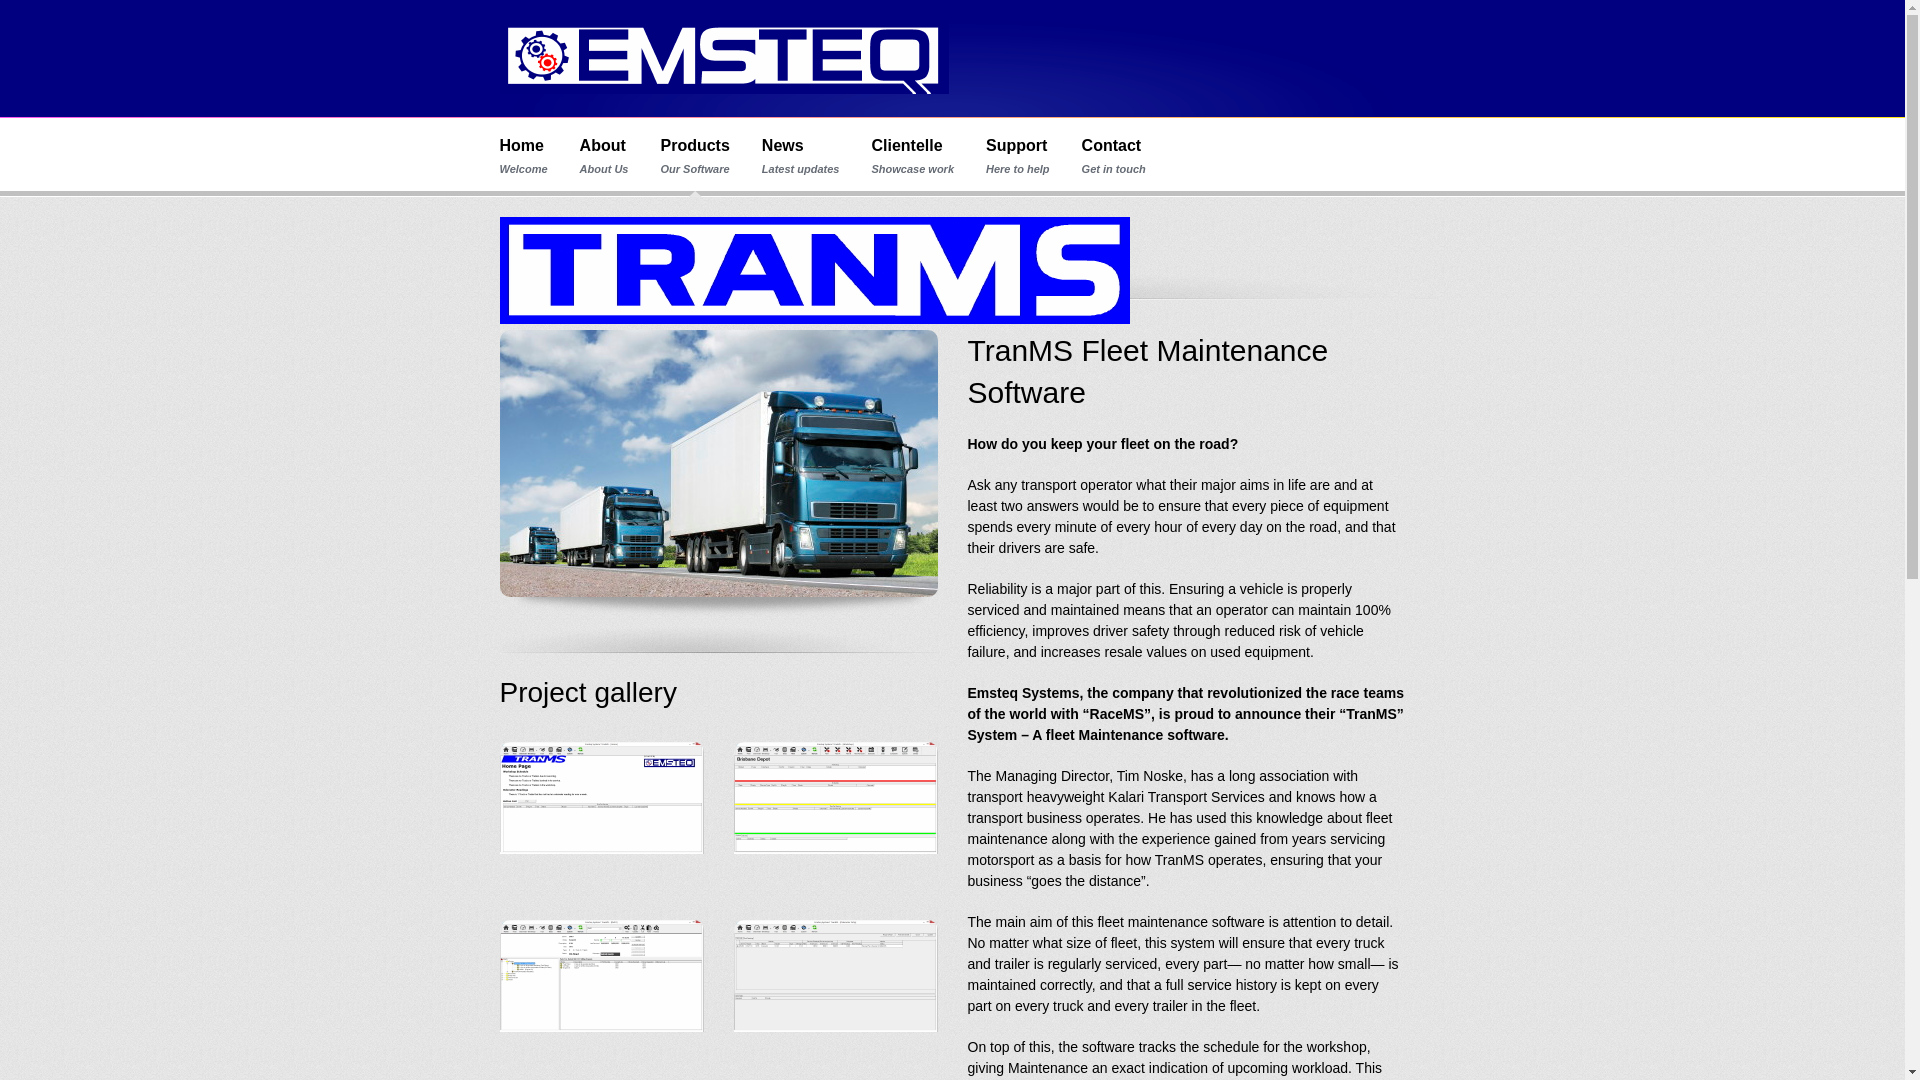 Image resolution: width=1920 pixels, height=1080 pixels. Describe the element at coordinates (524, 156) in the screenshot. I see `Home
Welcome` at that location.